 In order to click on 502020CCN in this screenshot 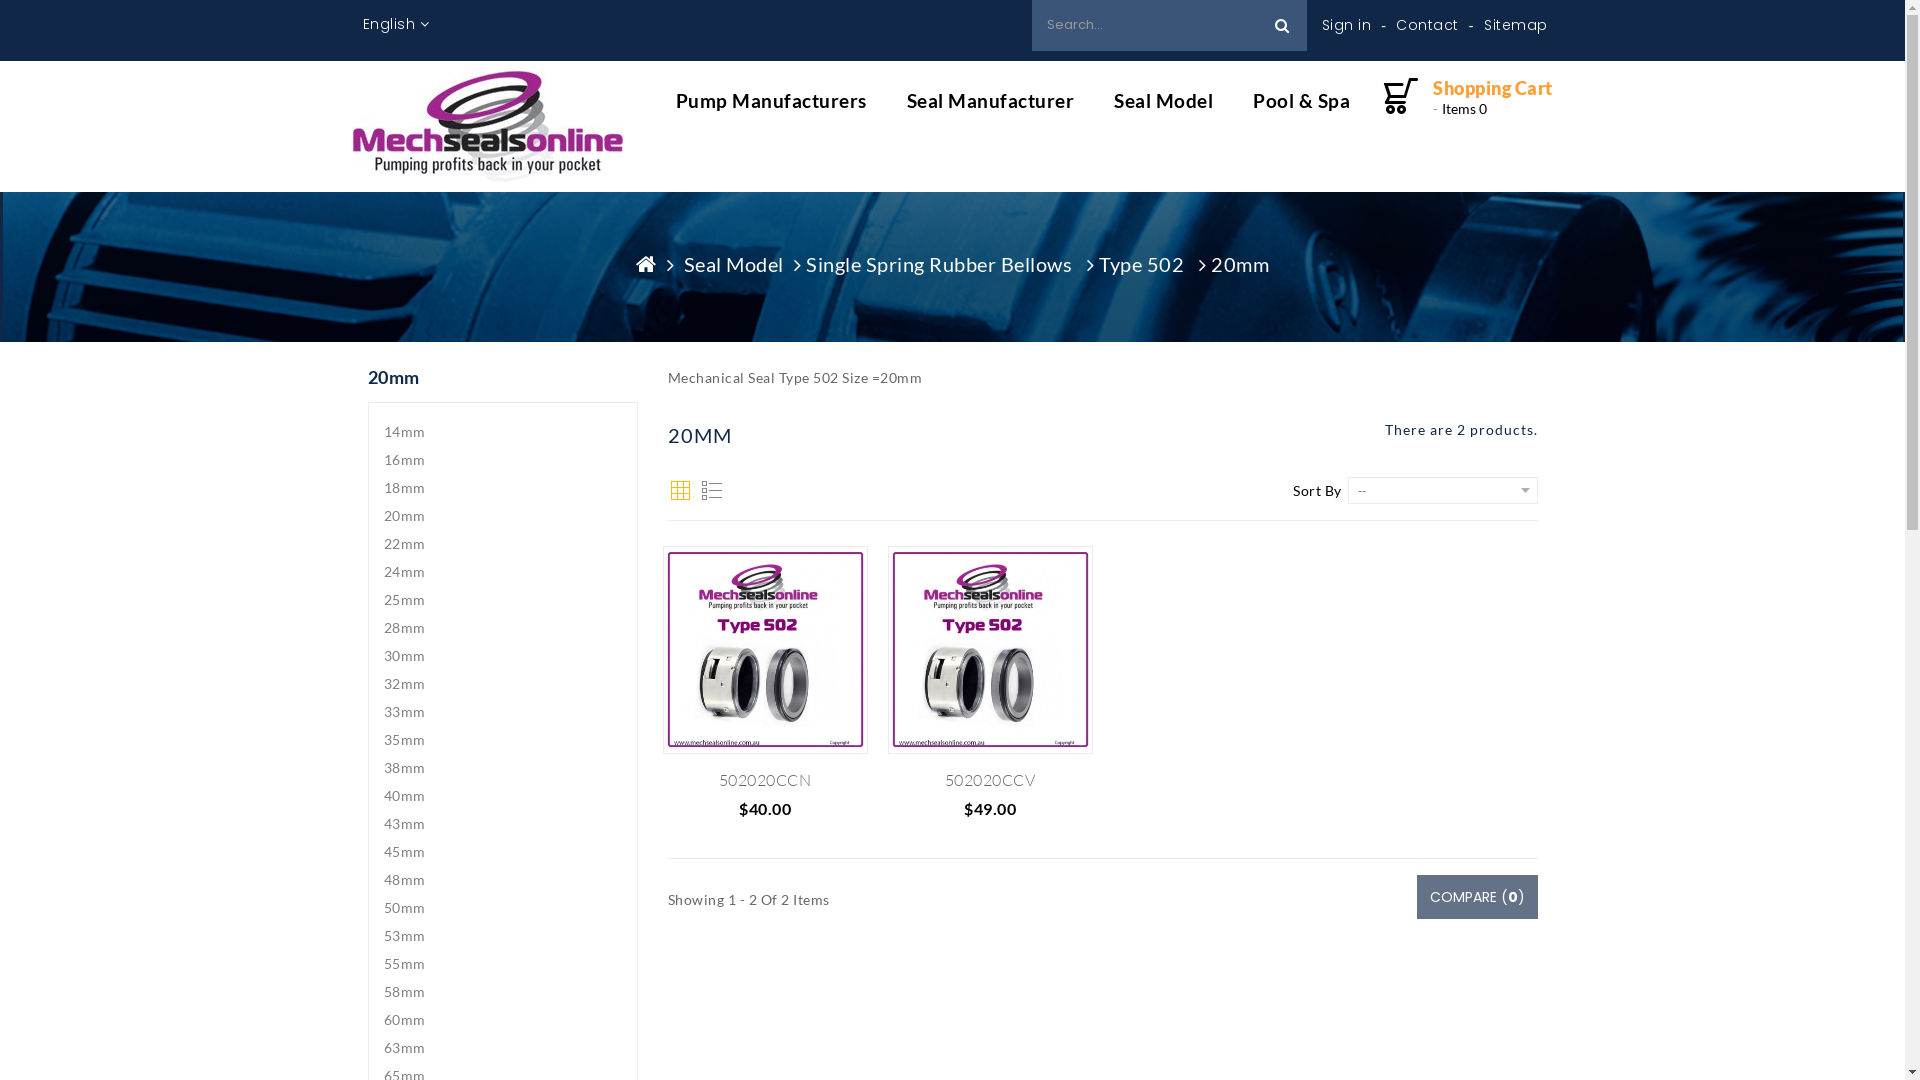, I will do `click(766, 780)`.